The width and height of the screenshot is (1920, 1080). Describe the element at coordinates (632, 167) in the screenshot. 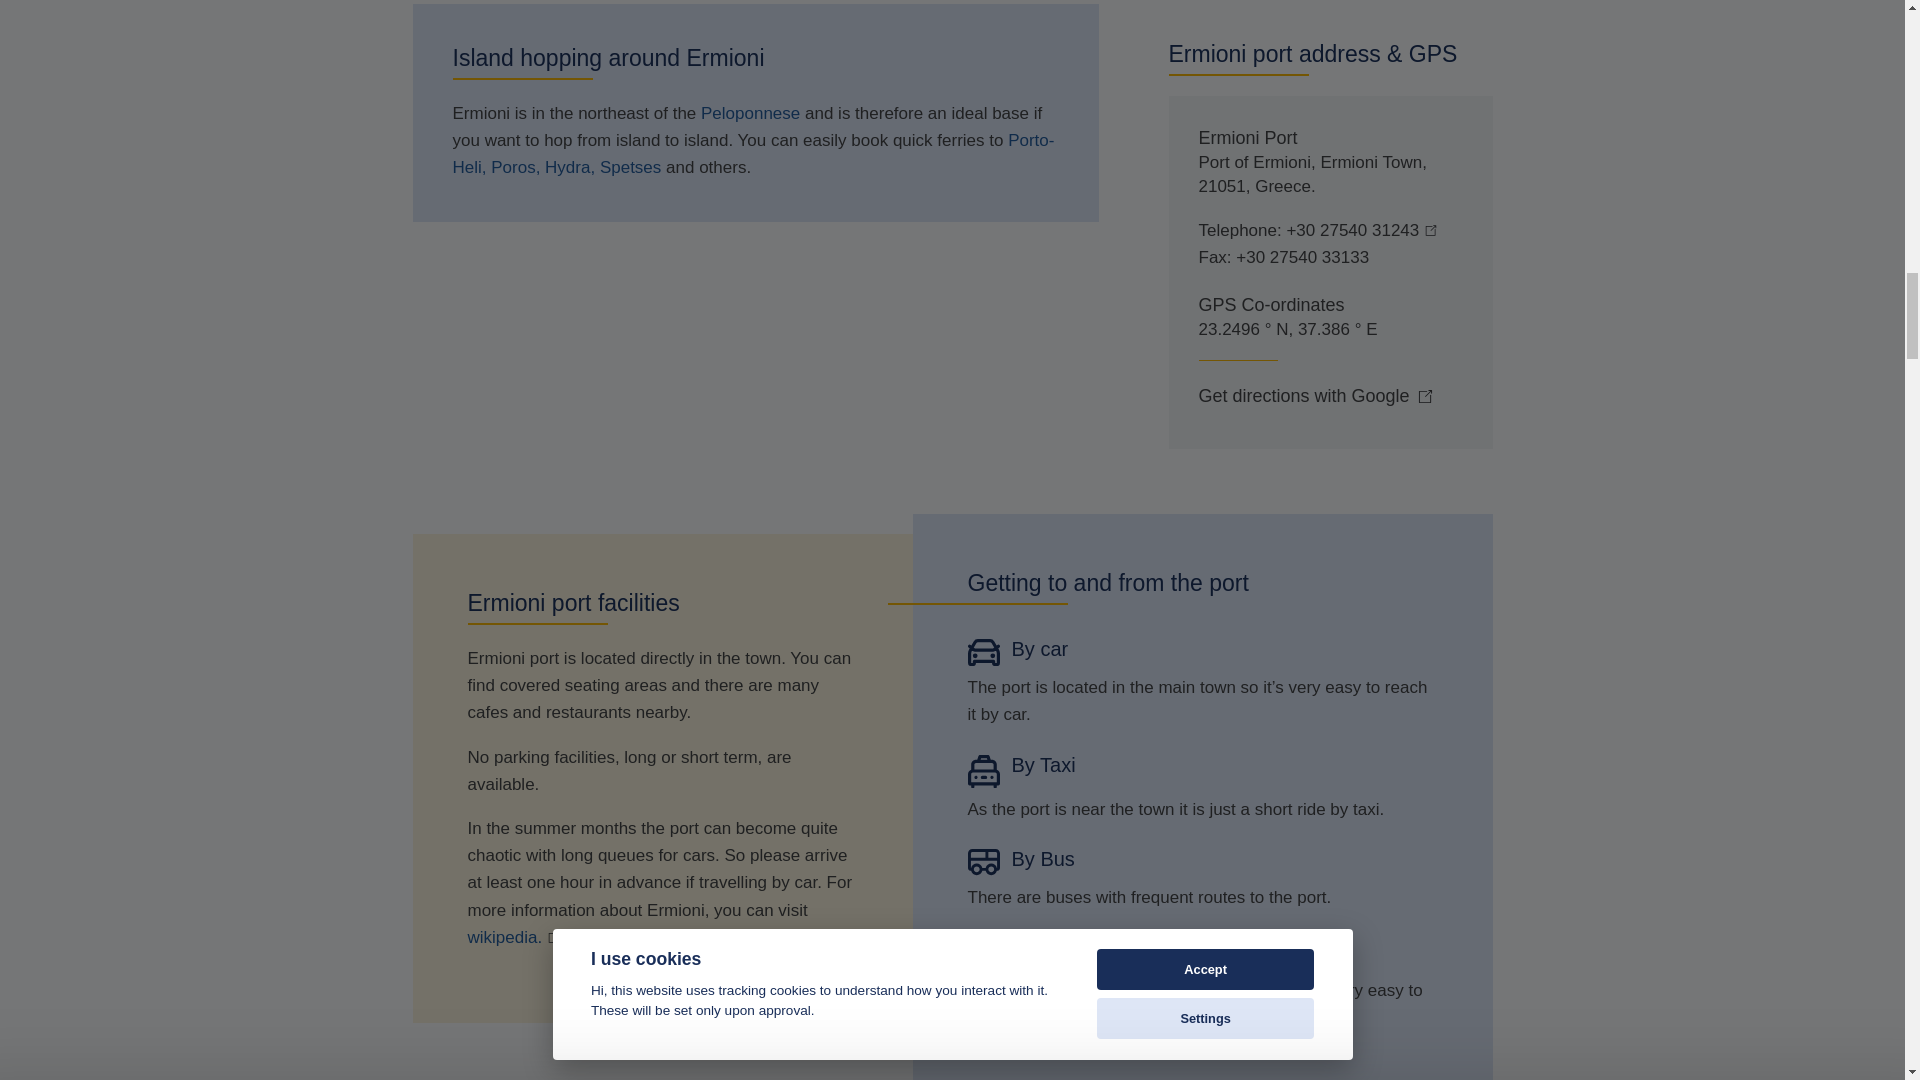

I see `Spetses` at that location.